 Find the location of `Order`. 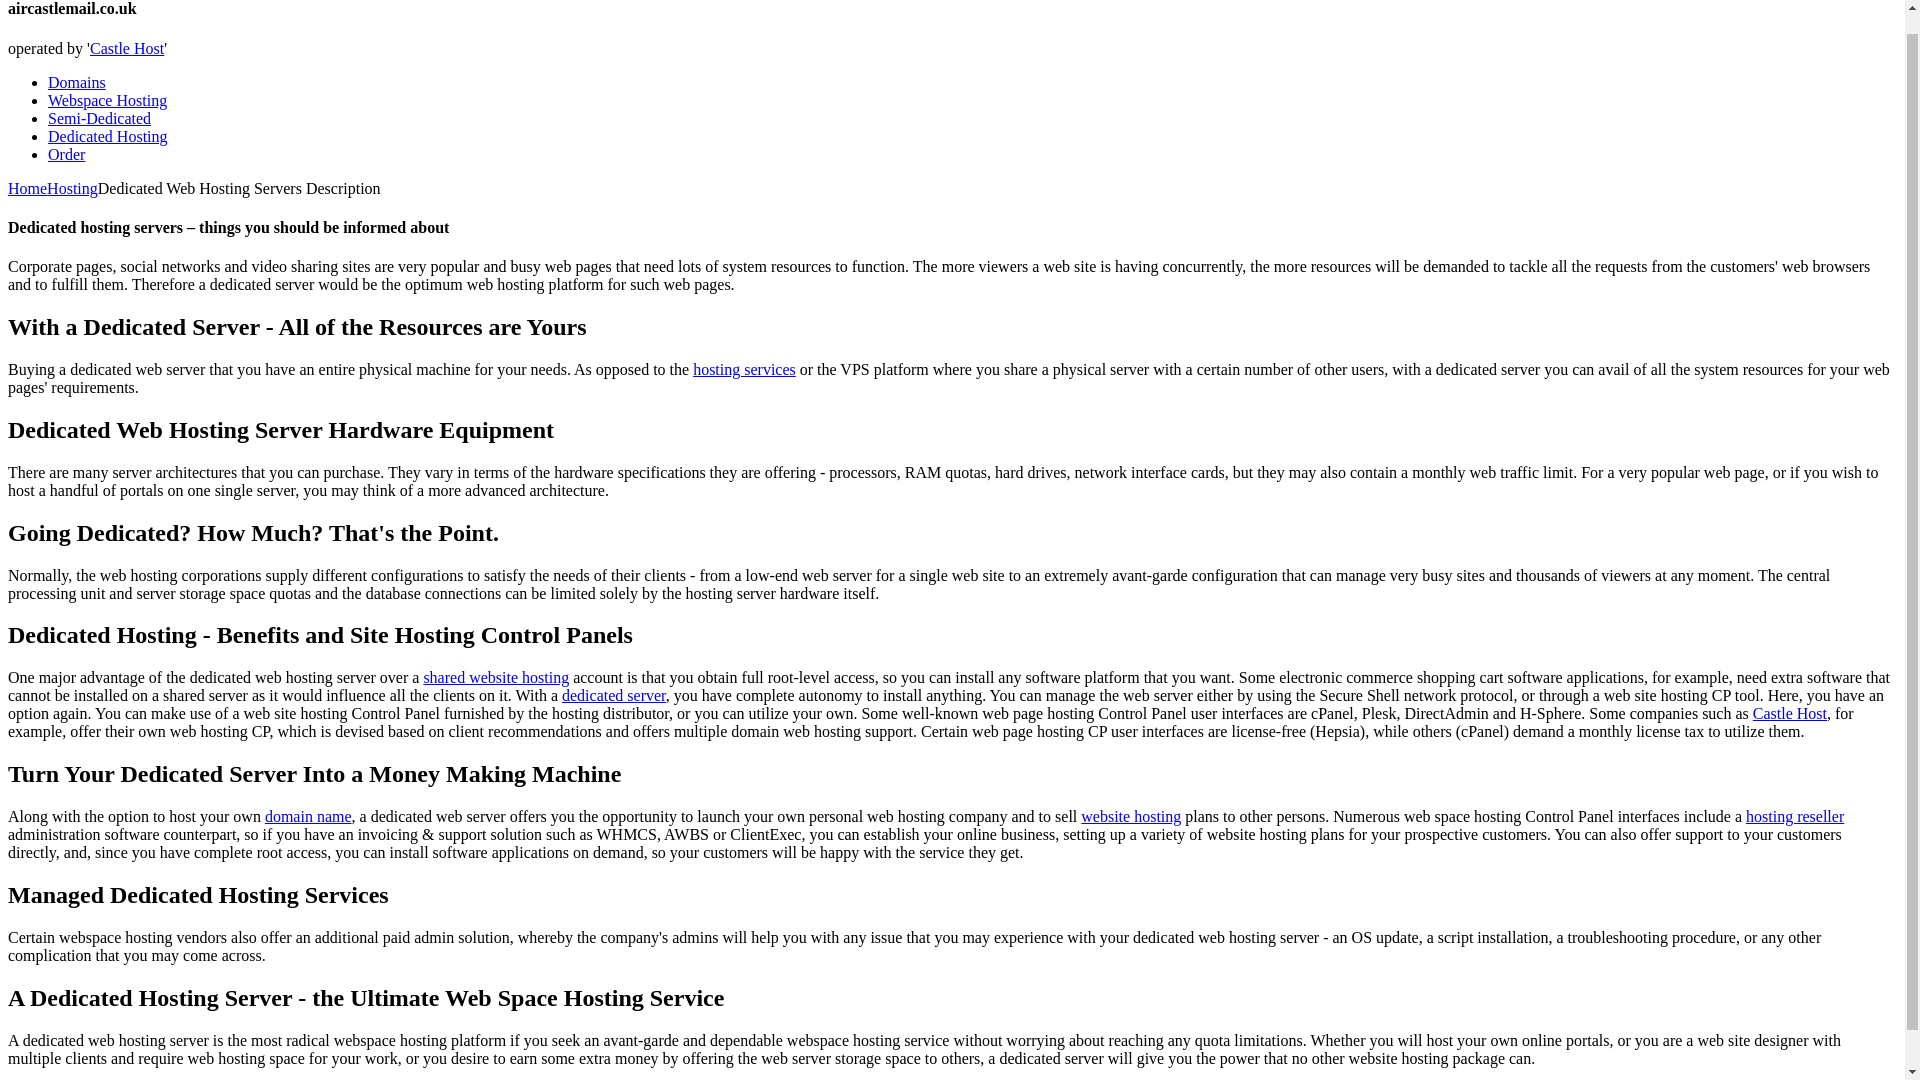

Order is located at coordinates (66, 154).